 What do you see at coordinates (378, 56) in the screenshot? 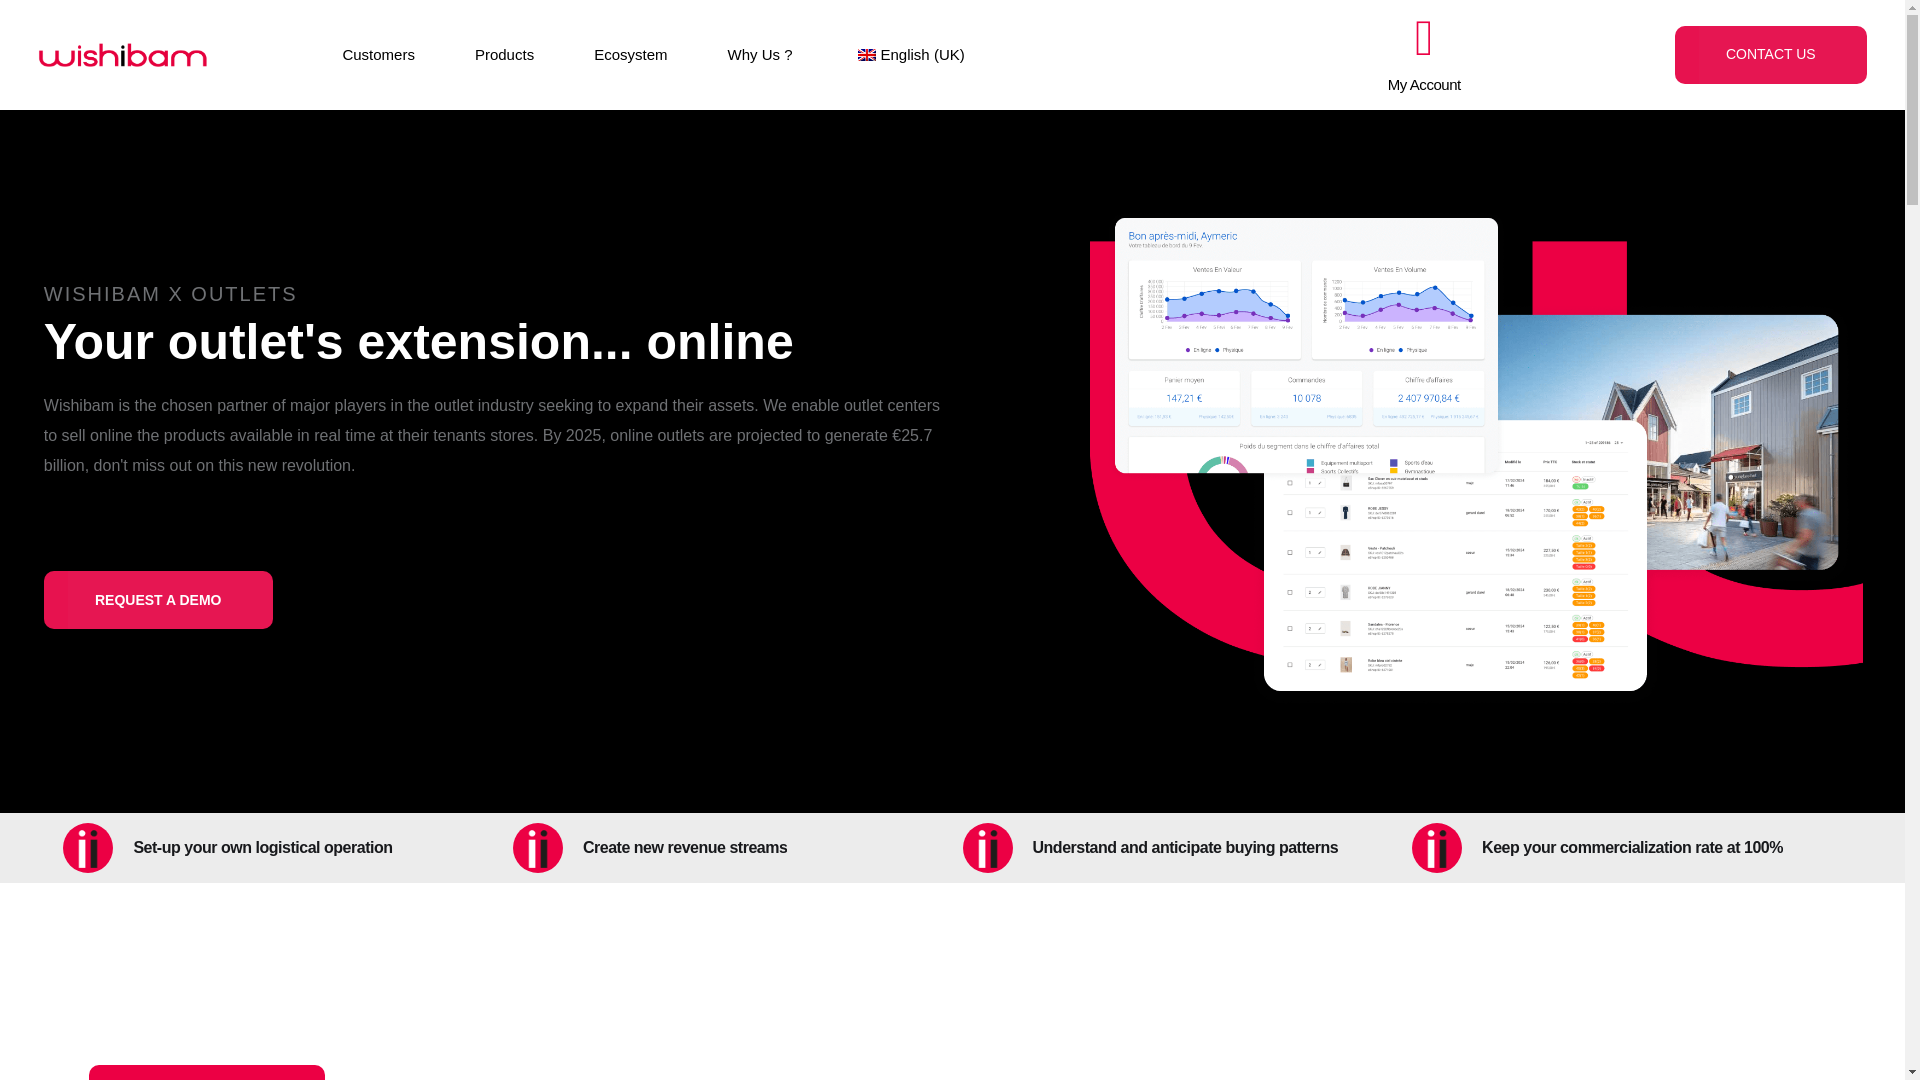
I see `Customers` at bounding box center [378, 56].